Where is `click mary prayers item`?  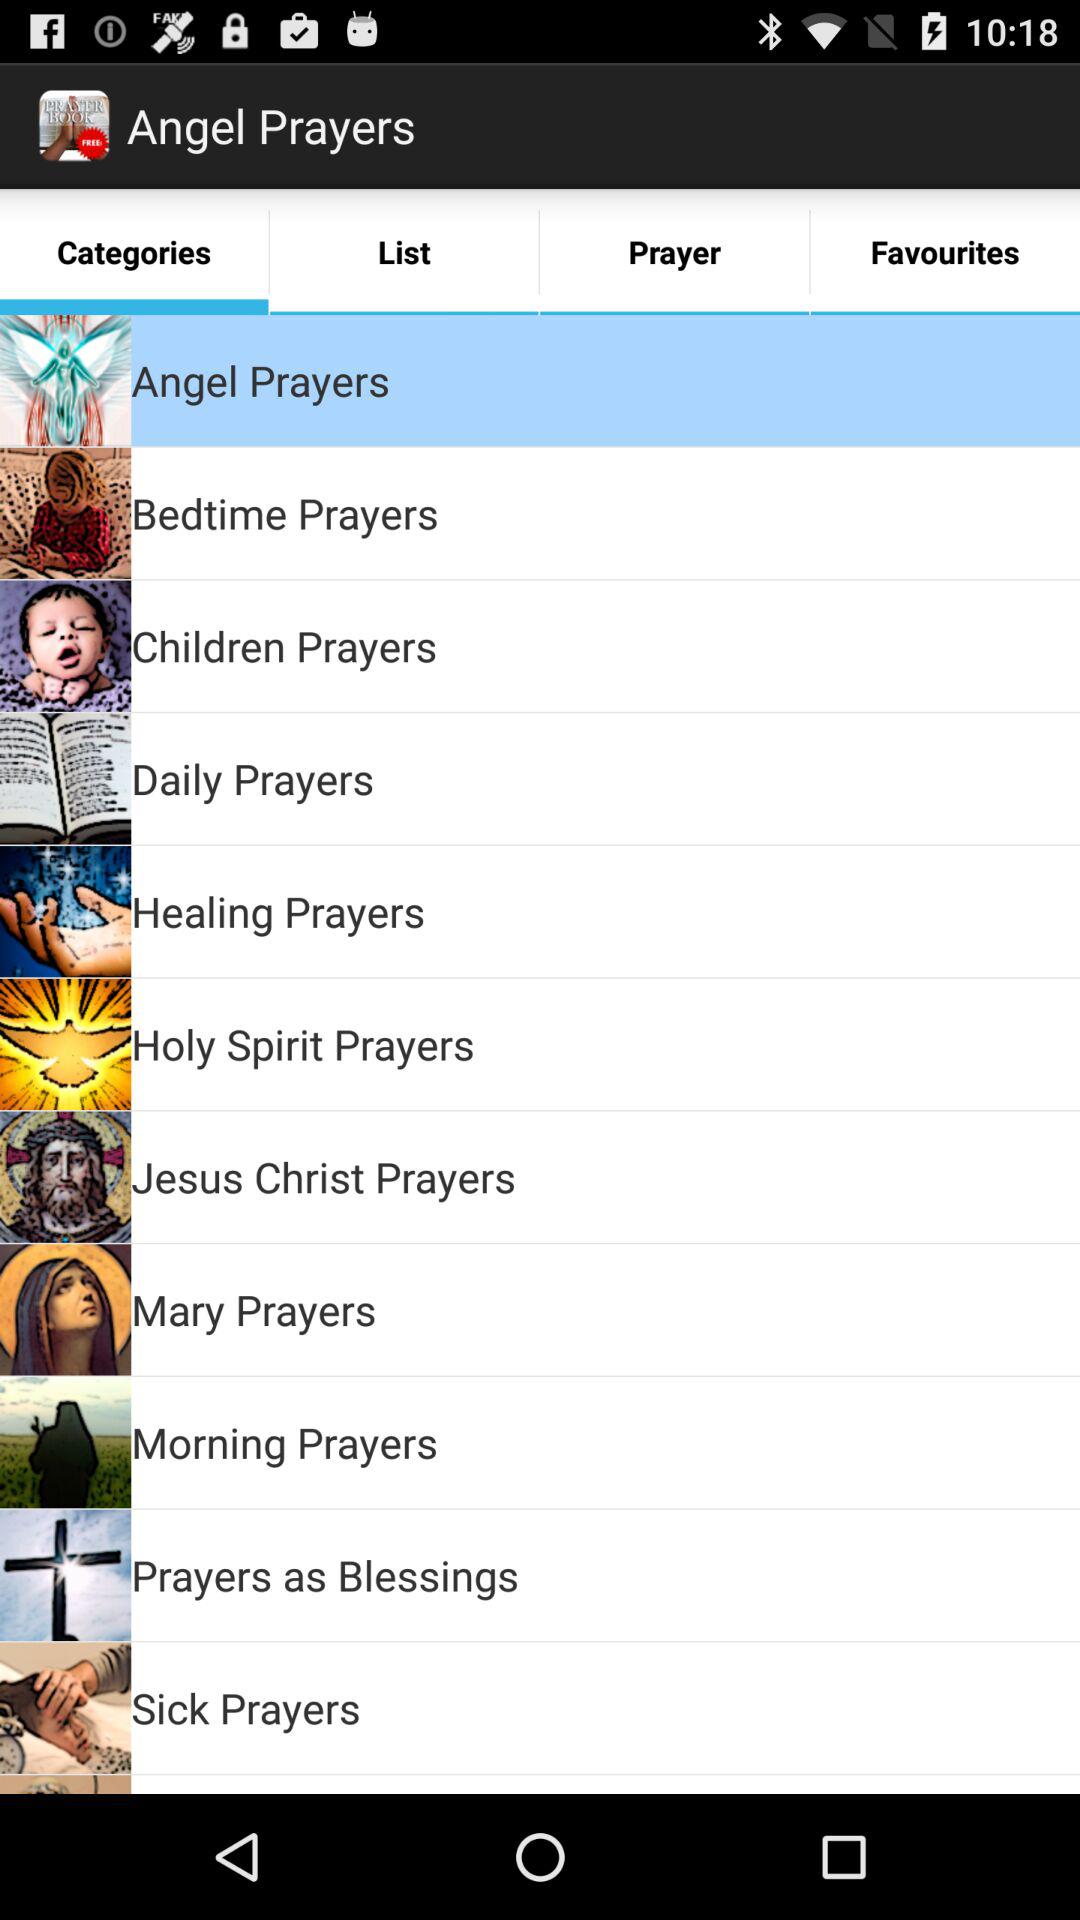
click mary prayers item is located at coordinates (254, 1309).